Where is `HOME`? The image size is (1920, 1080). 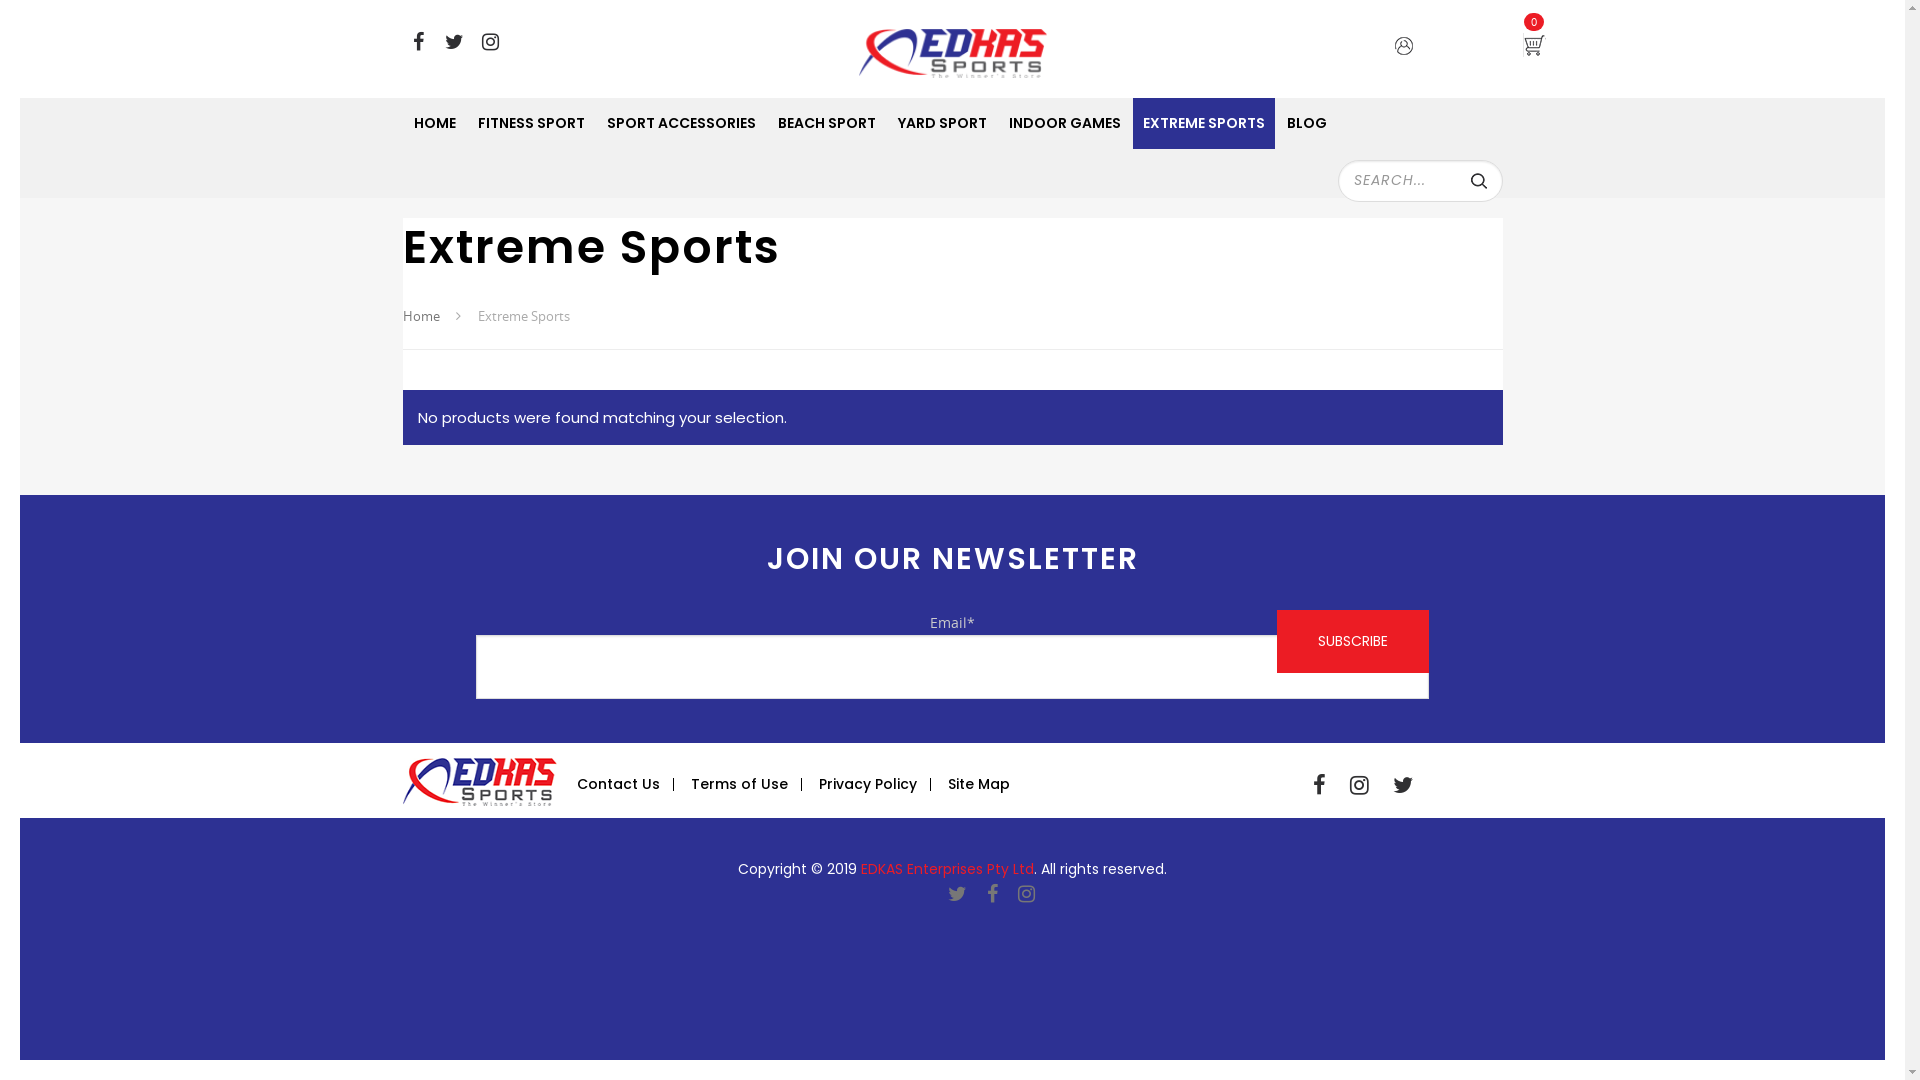
HOME is located at coordinates (435, 124).